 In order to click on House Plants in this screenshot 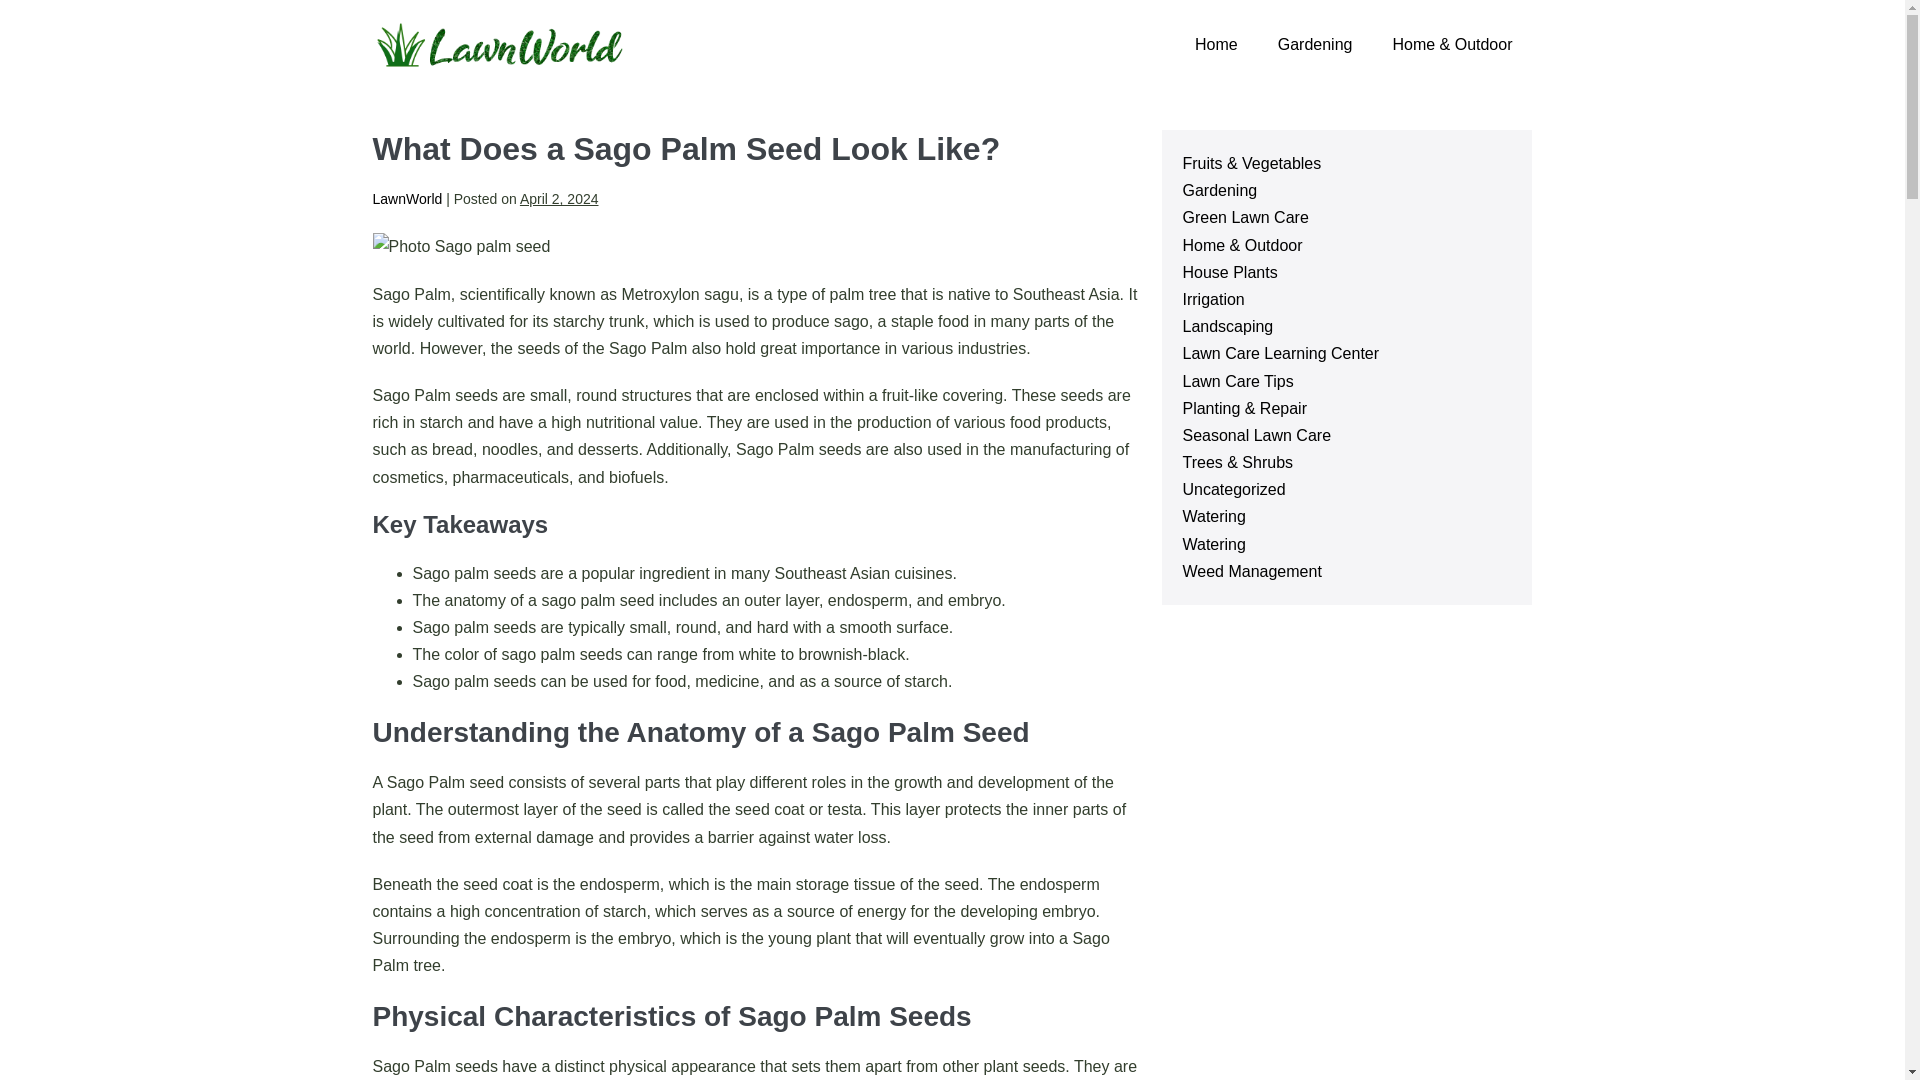, I will do `click(1229, 272)`.